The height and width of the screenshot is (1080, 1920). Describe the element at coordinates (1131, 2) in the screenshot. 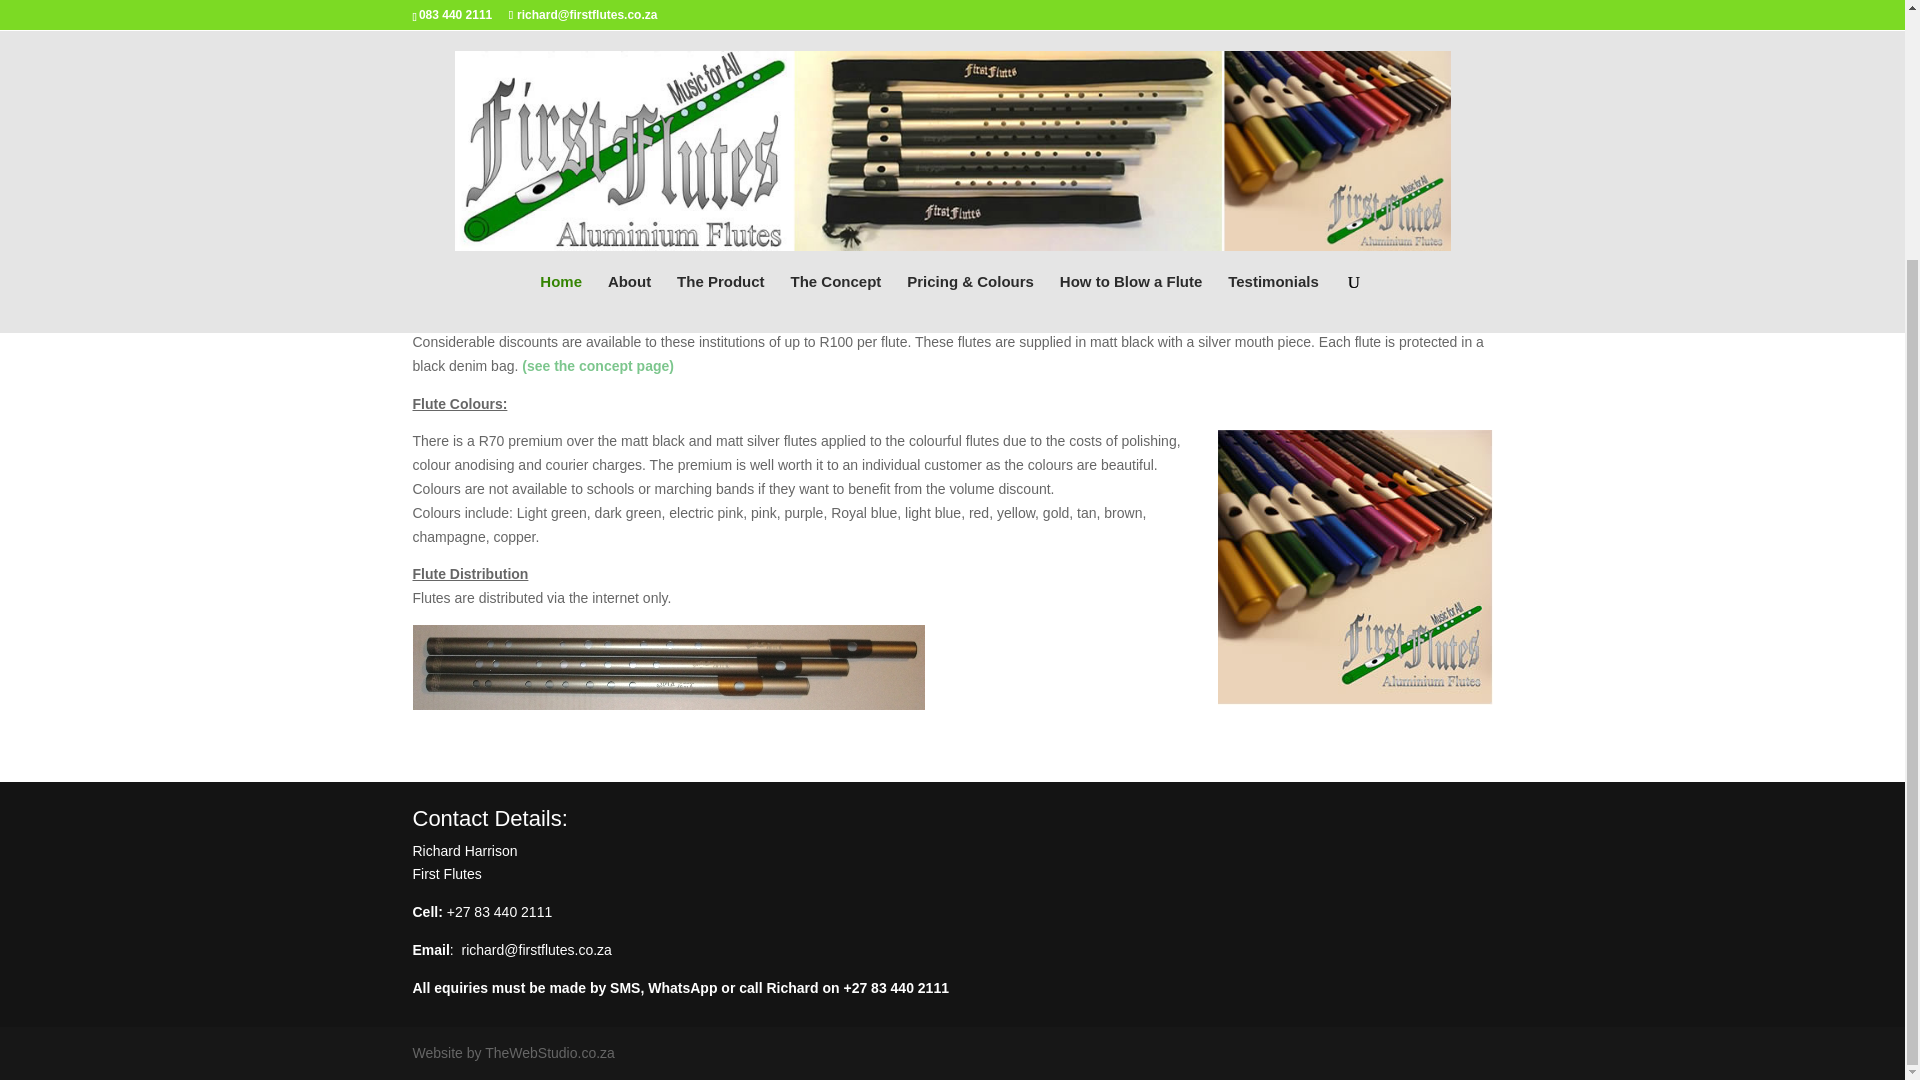

I see `How to Blow a Flute` at that location.